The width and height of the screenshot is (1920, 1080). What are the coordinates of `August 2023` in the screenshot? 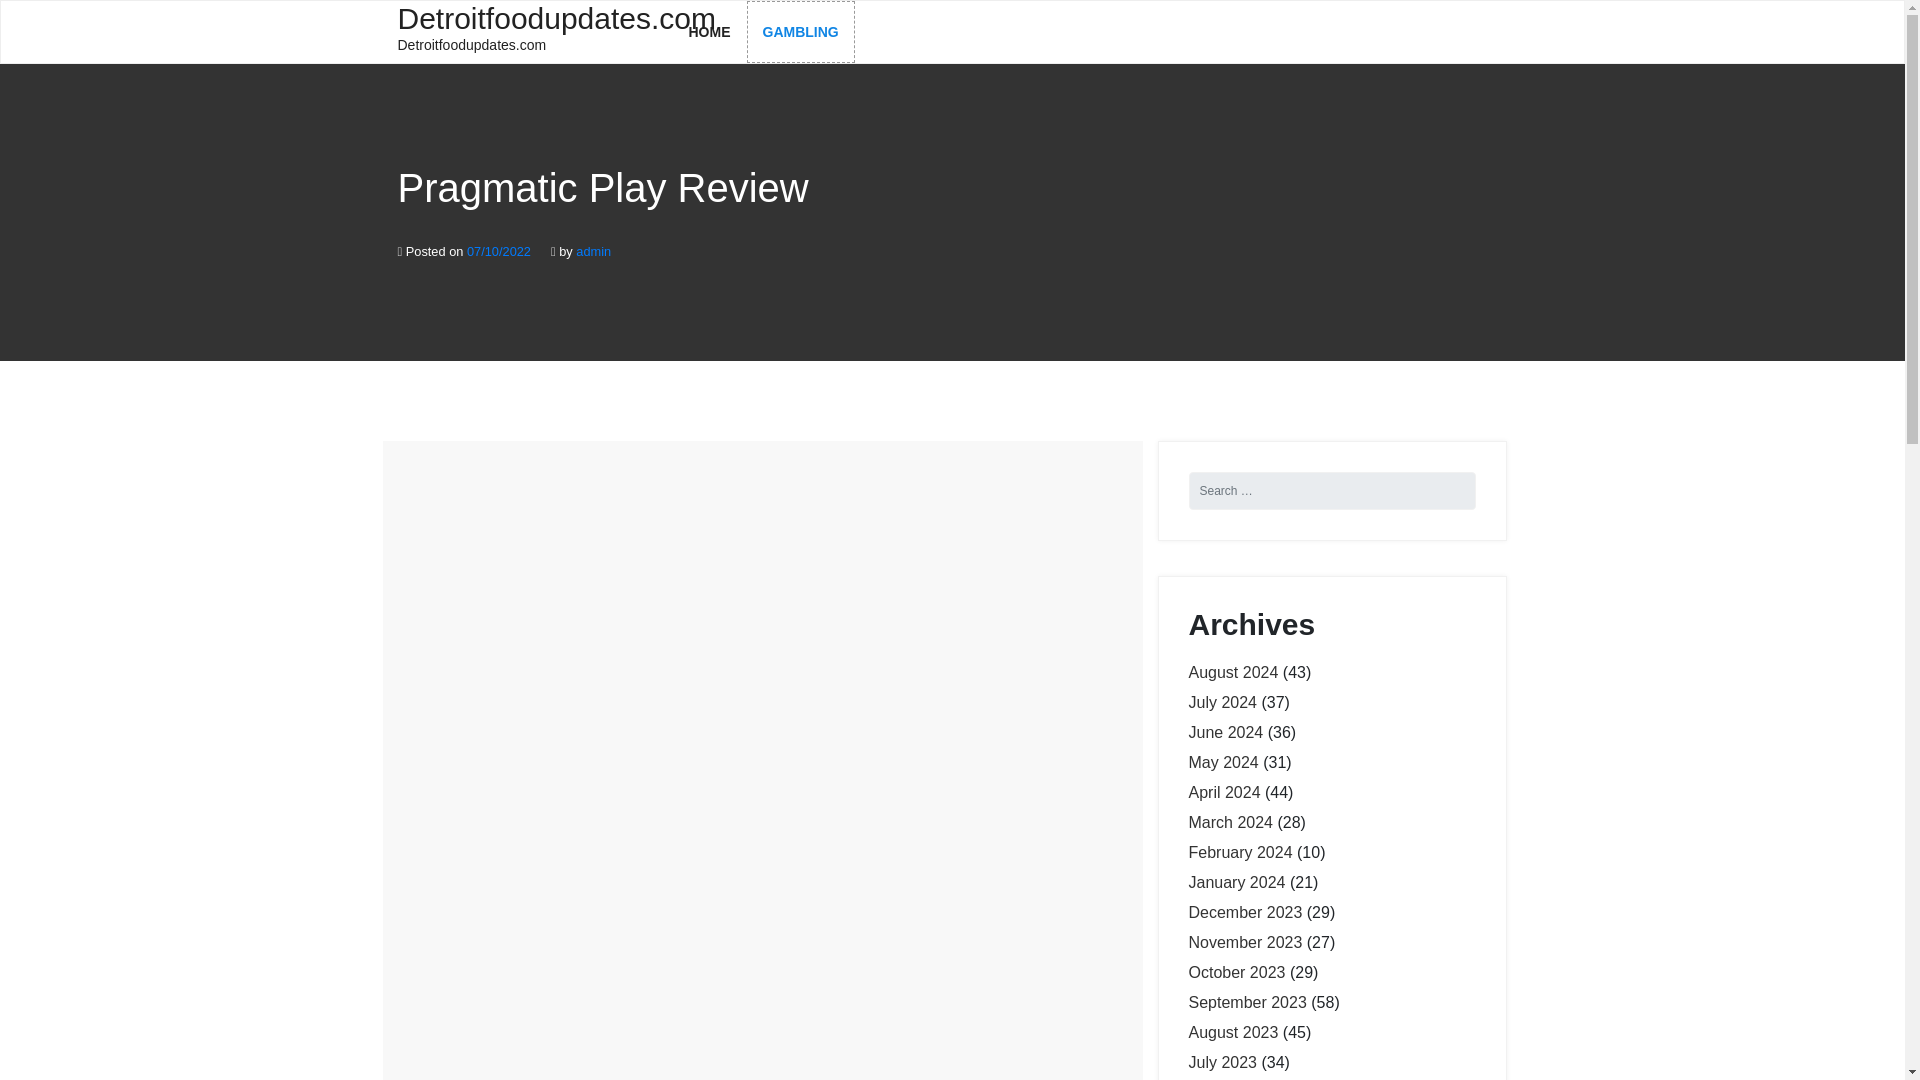 It's located at (1244, 942).